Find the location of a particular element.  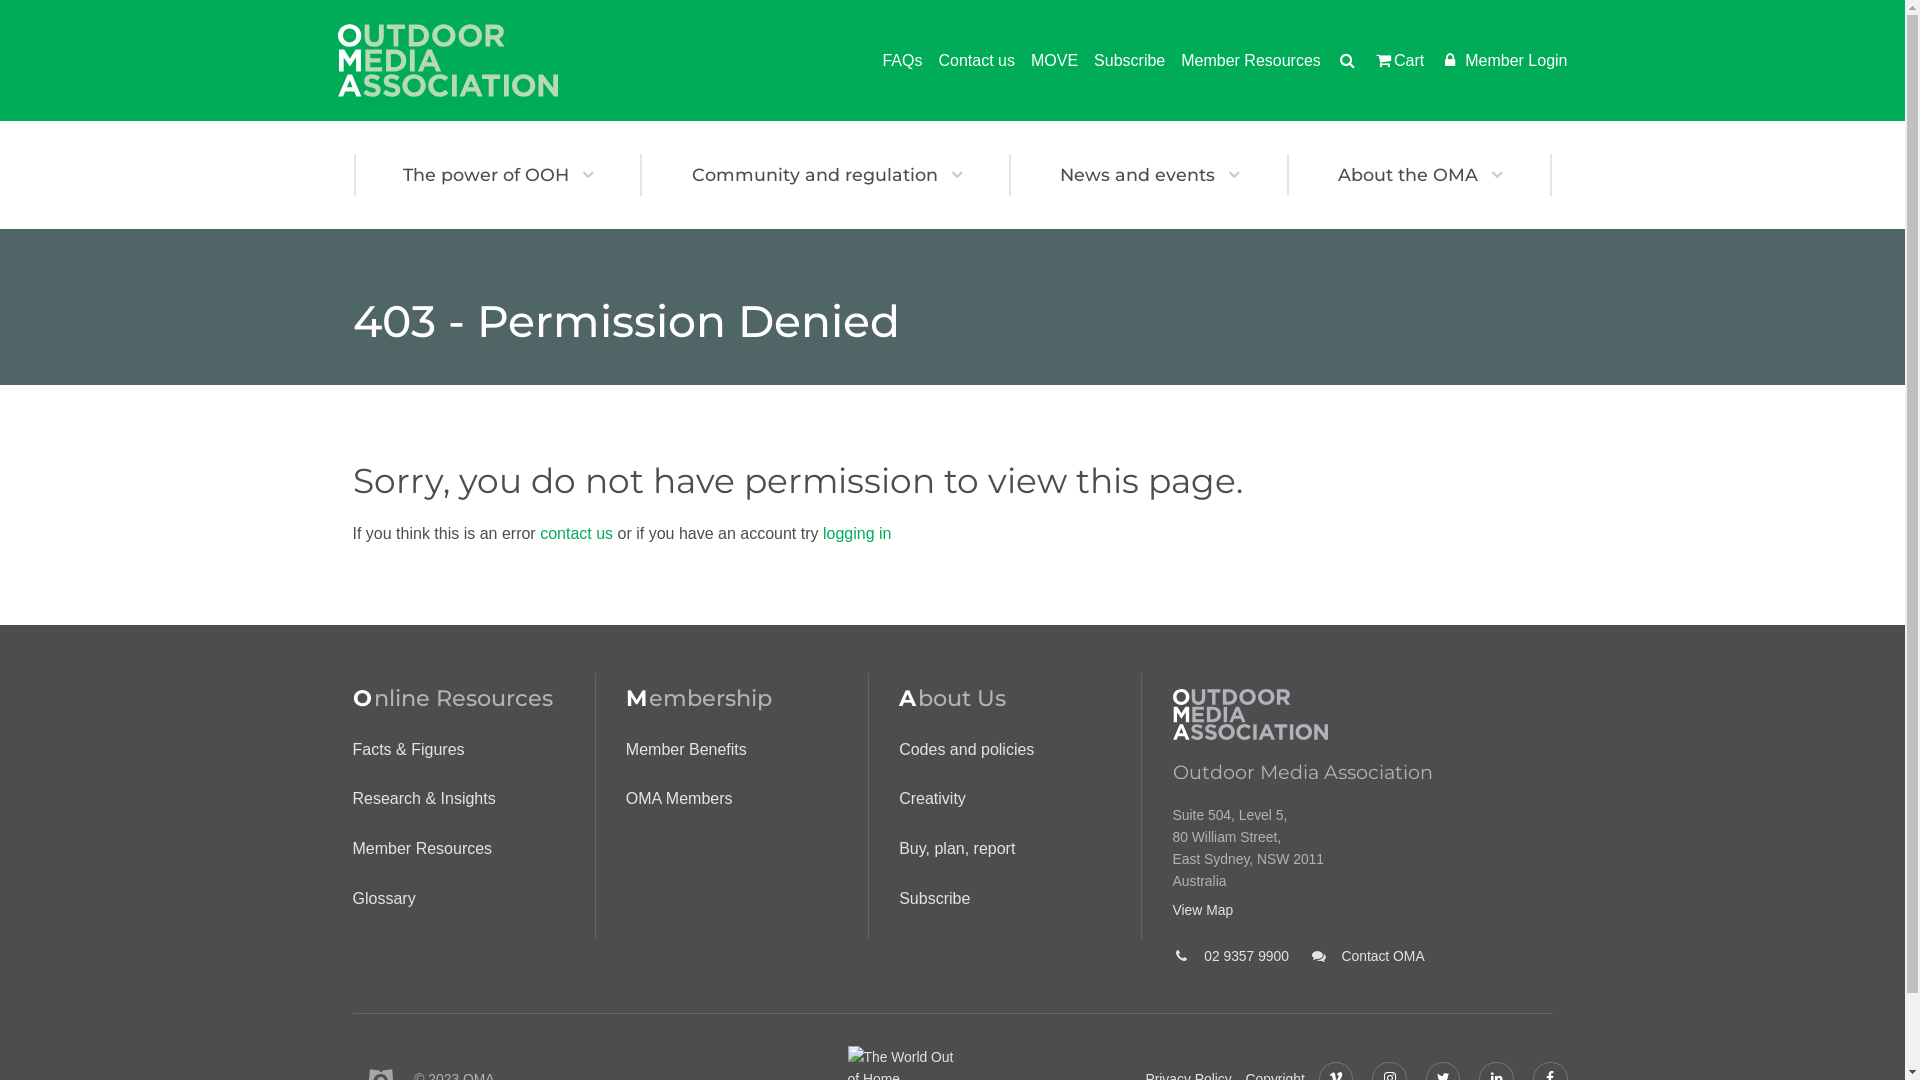

Glossary is located at coordinates (384, 898).